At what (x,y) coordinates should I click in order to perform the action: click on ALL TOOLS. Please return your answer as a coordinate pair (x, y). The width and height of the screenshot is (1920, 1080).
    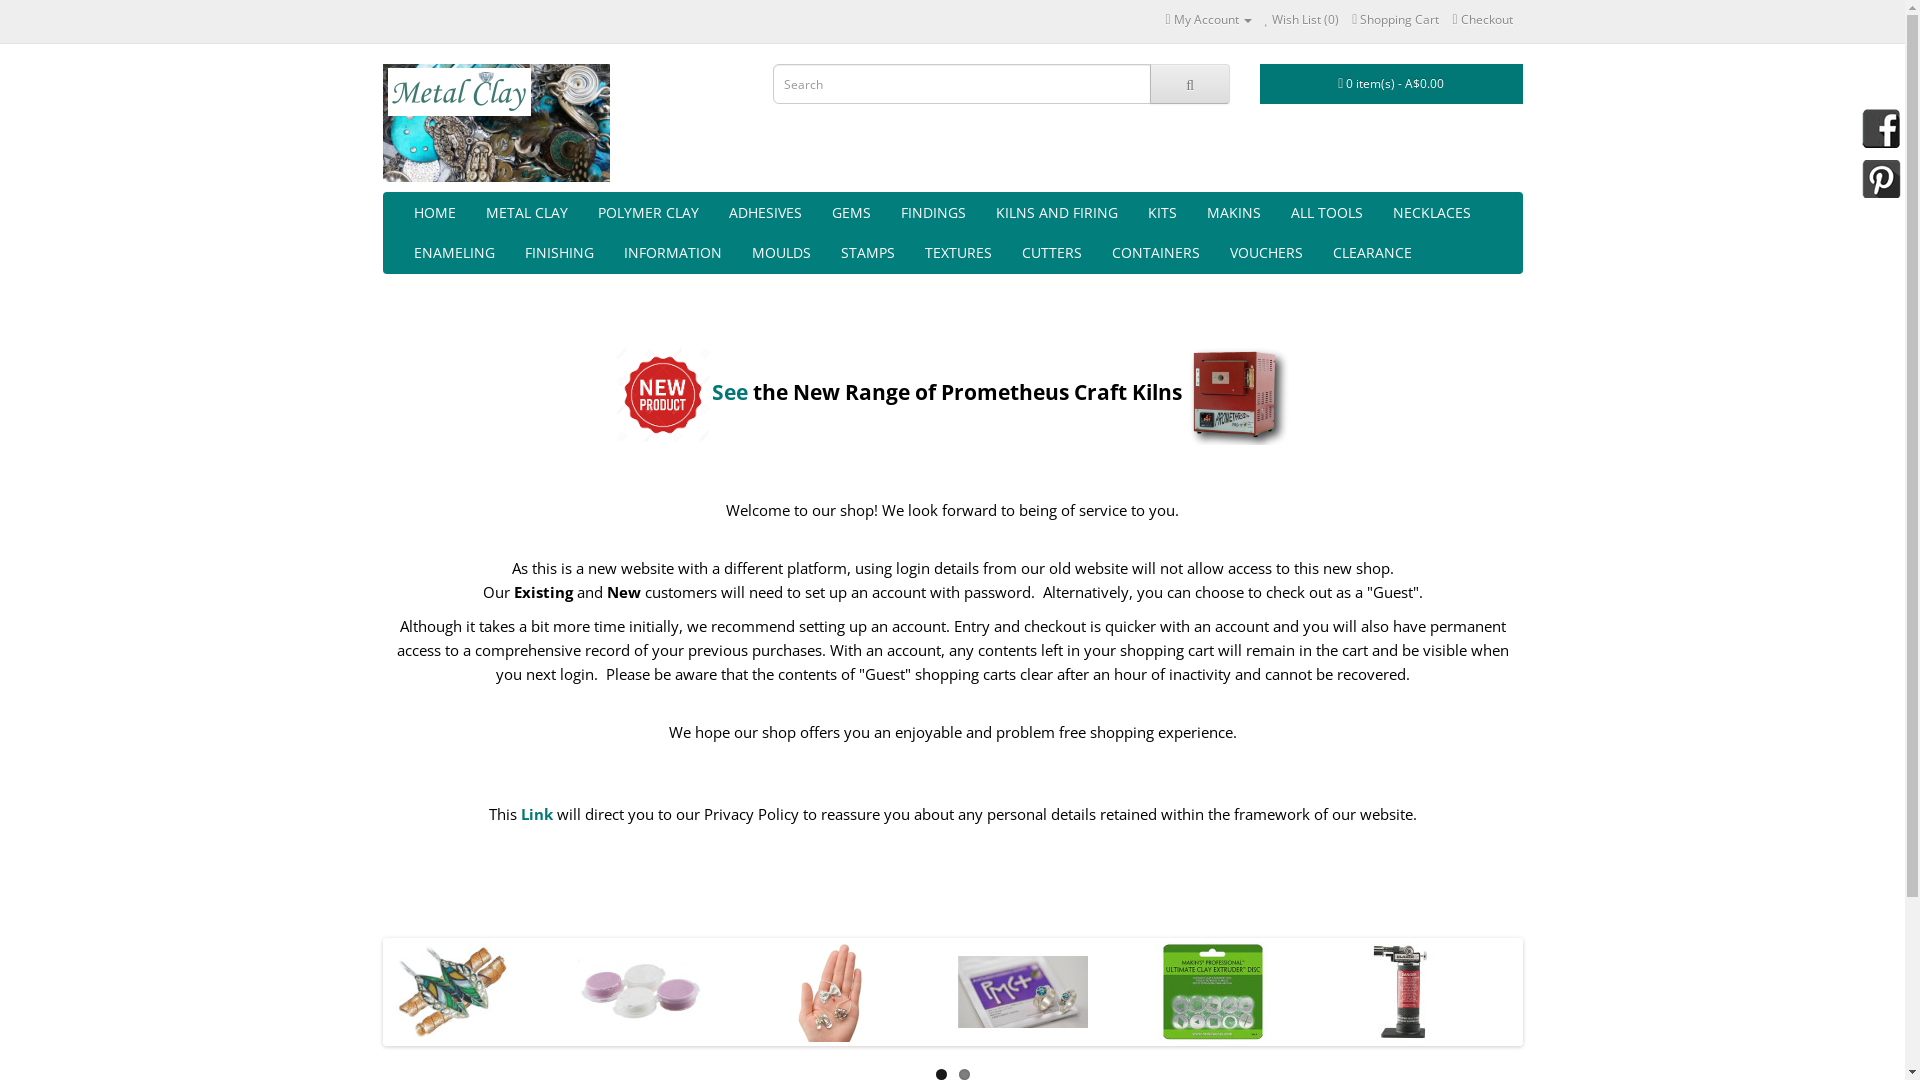
    Looking at the image, I should click on (1327, 213).